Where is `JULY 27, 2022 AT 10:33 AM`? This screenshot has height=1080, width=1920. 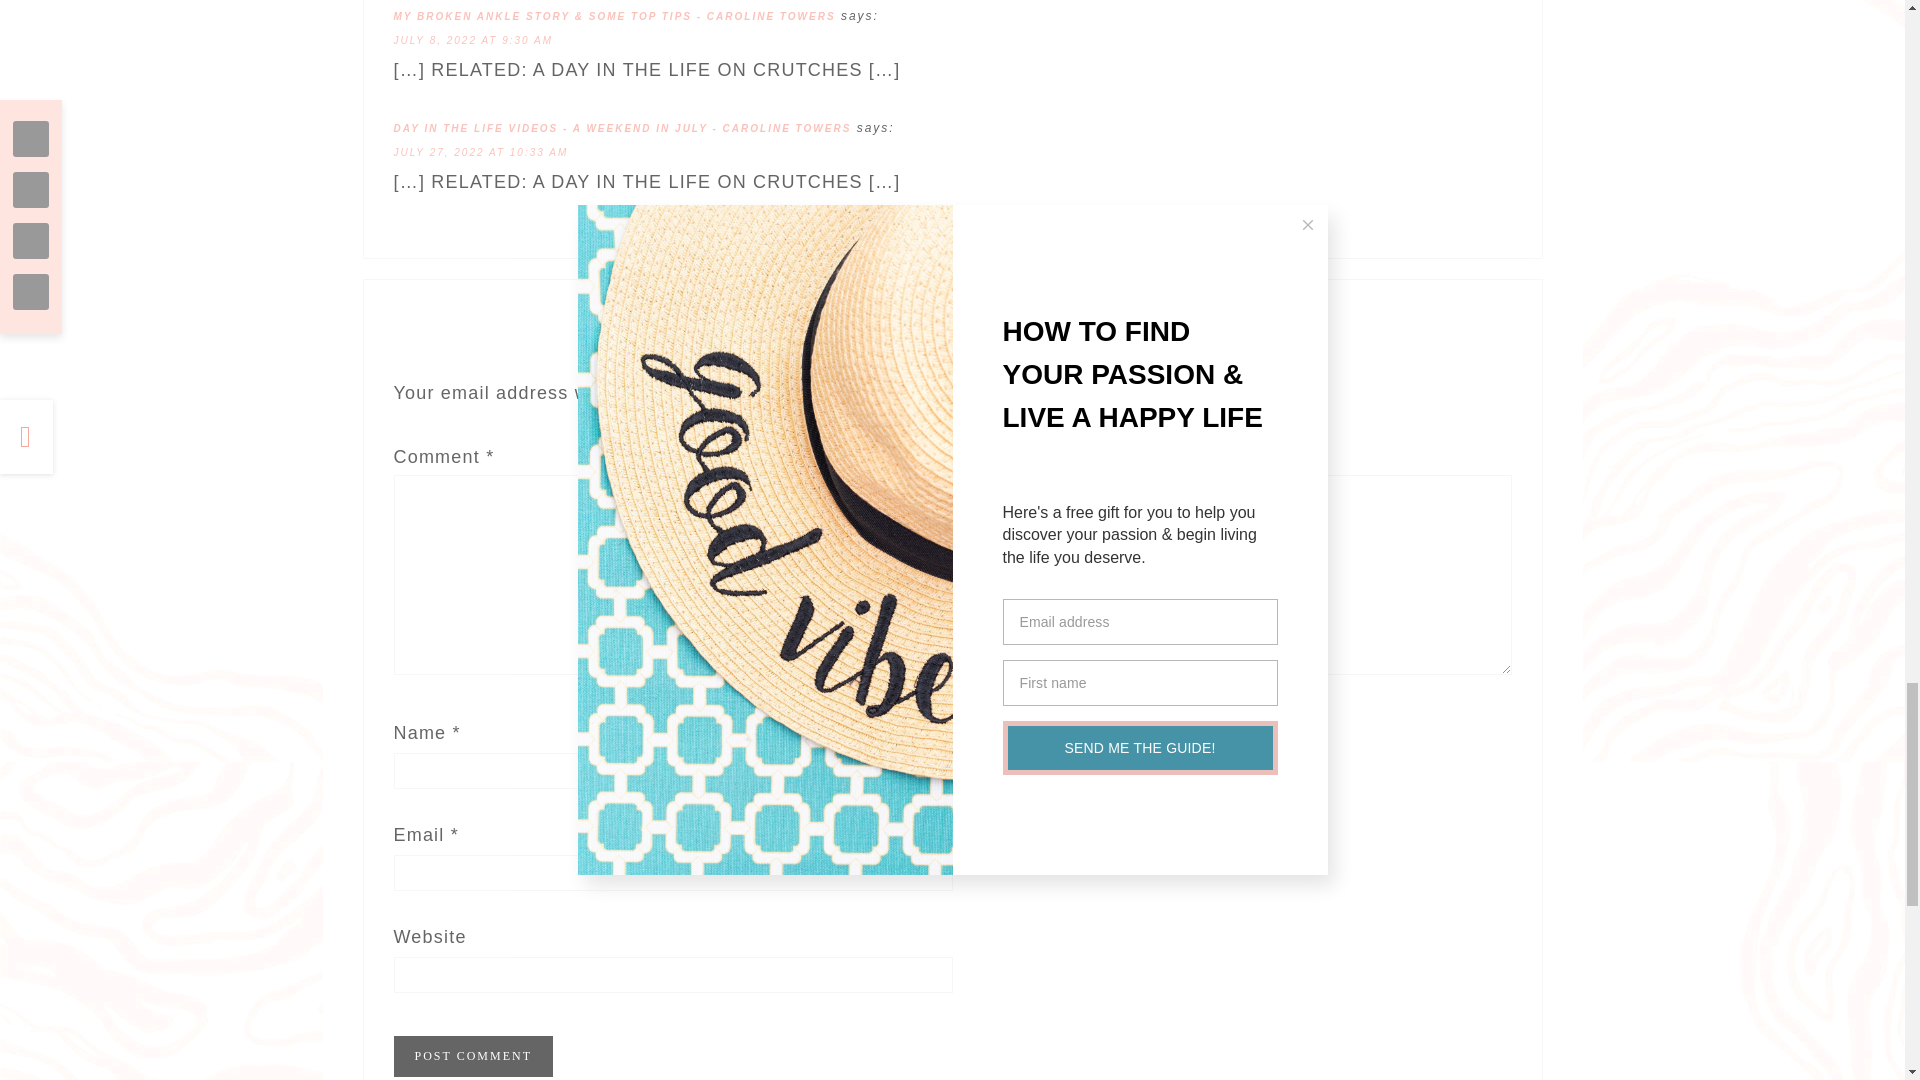 JULY 27, 2022 AT 10:33 AM is located at coordinates (480, 152).